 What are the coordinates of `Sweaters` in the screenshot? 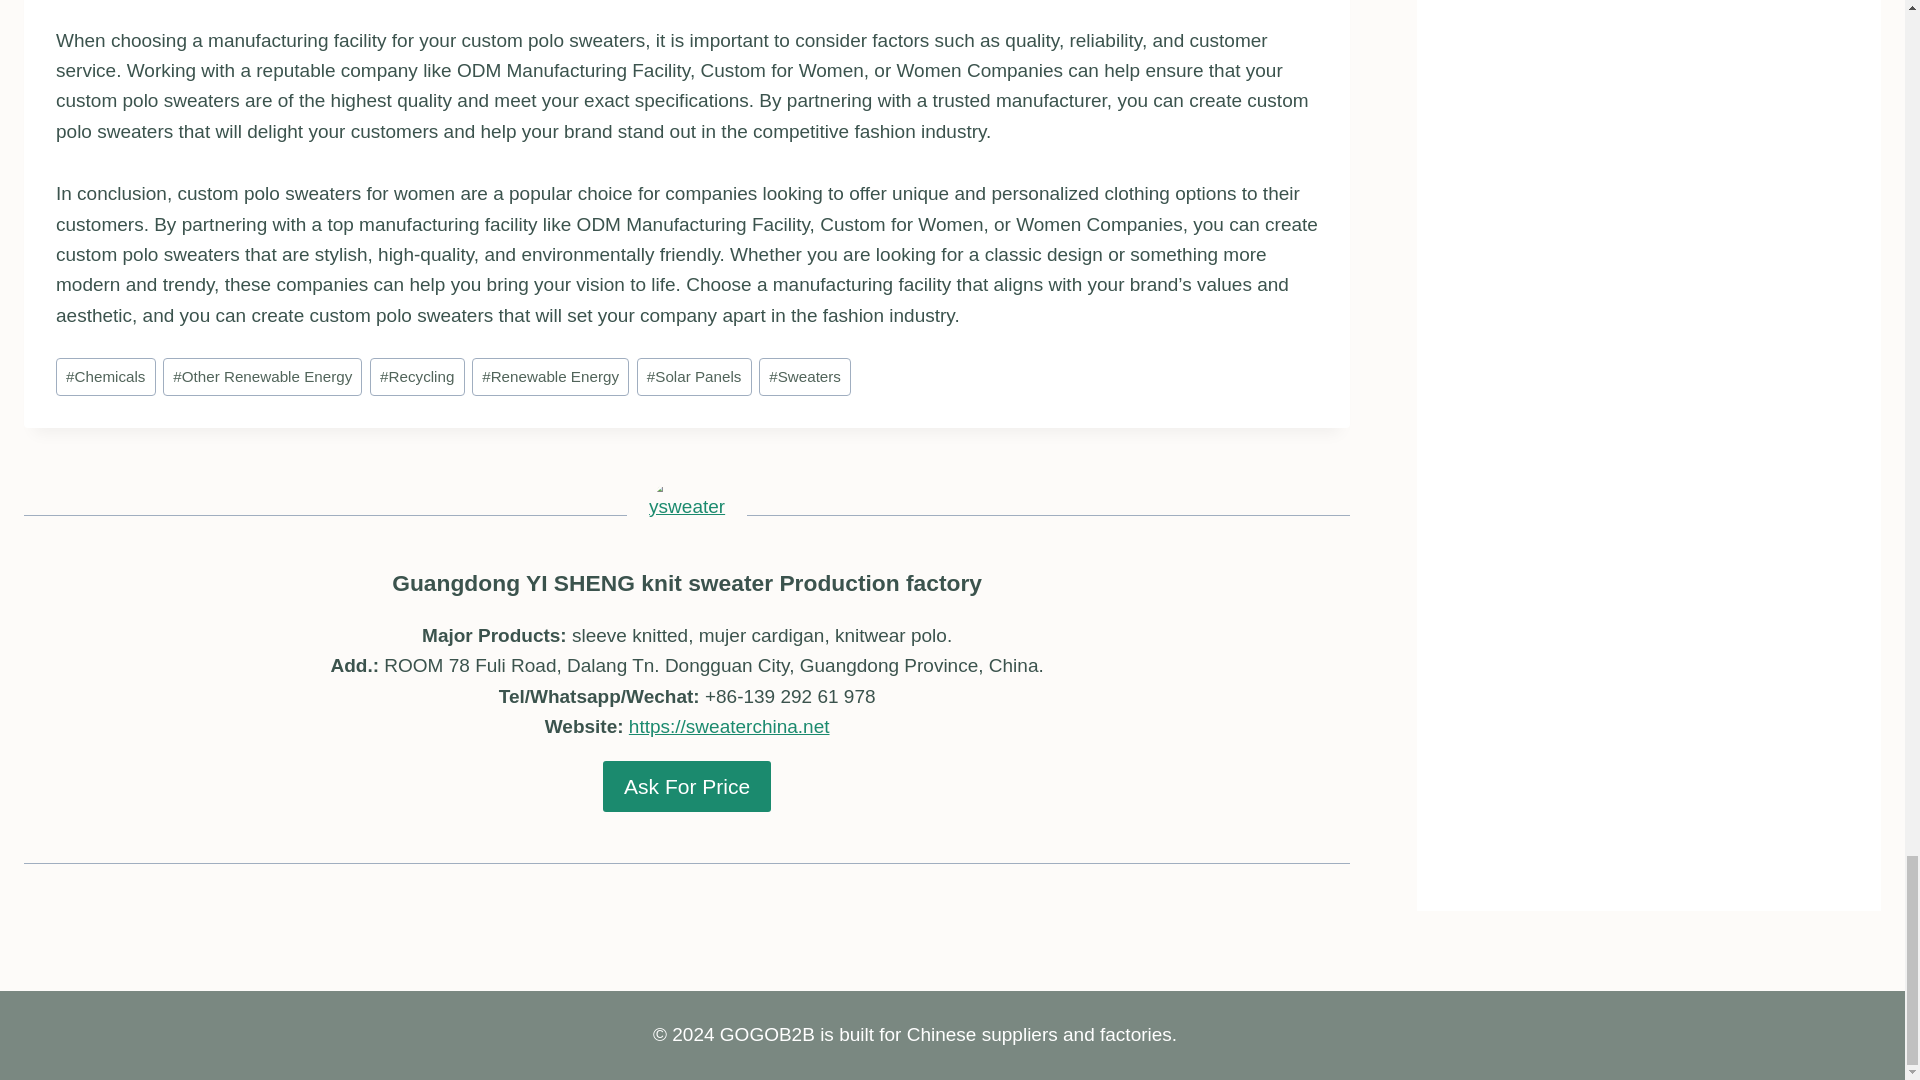 It's located at (804, 376).